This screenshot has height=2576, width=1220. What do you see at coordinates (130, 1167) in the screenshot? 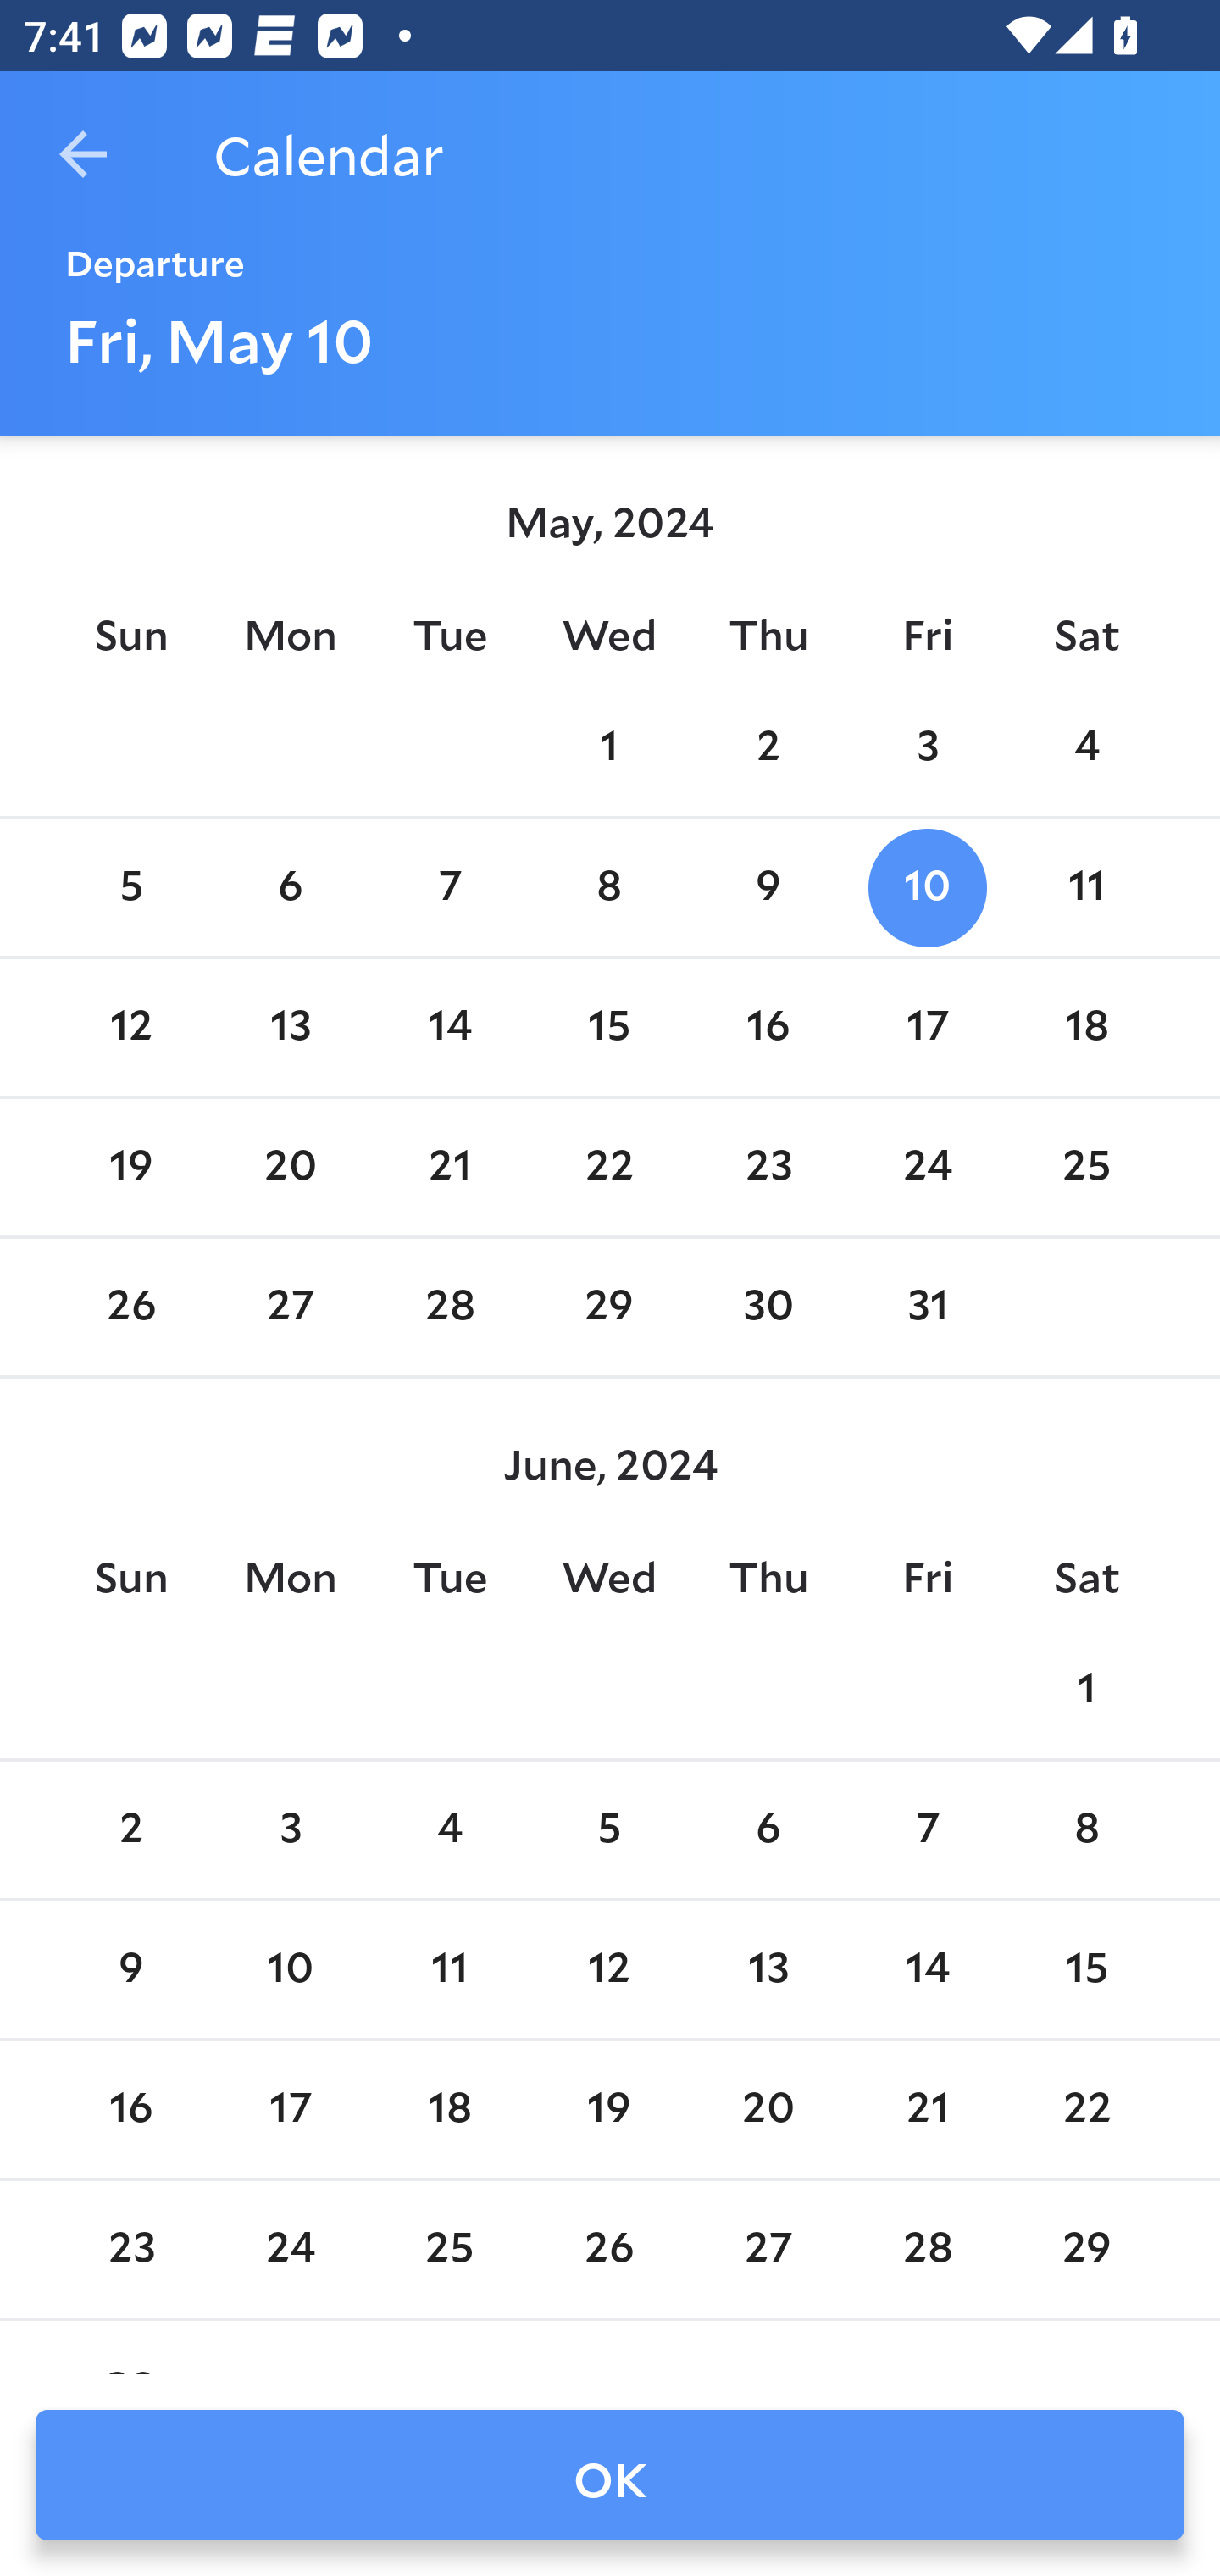
I see `19` at bounding box center [130, 1167].